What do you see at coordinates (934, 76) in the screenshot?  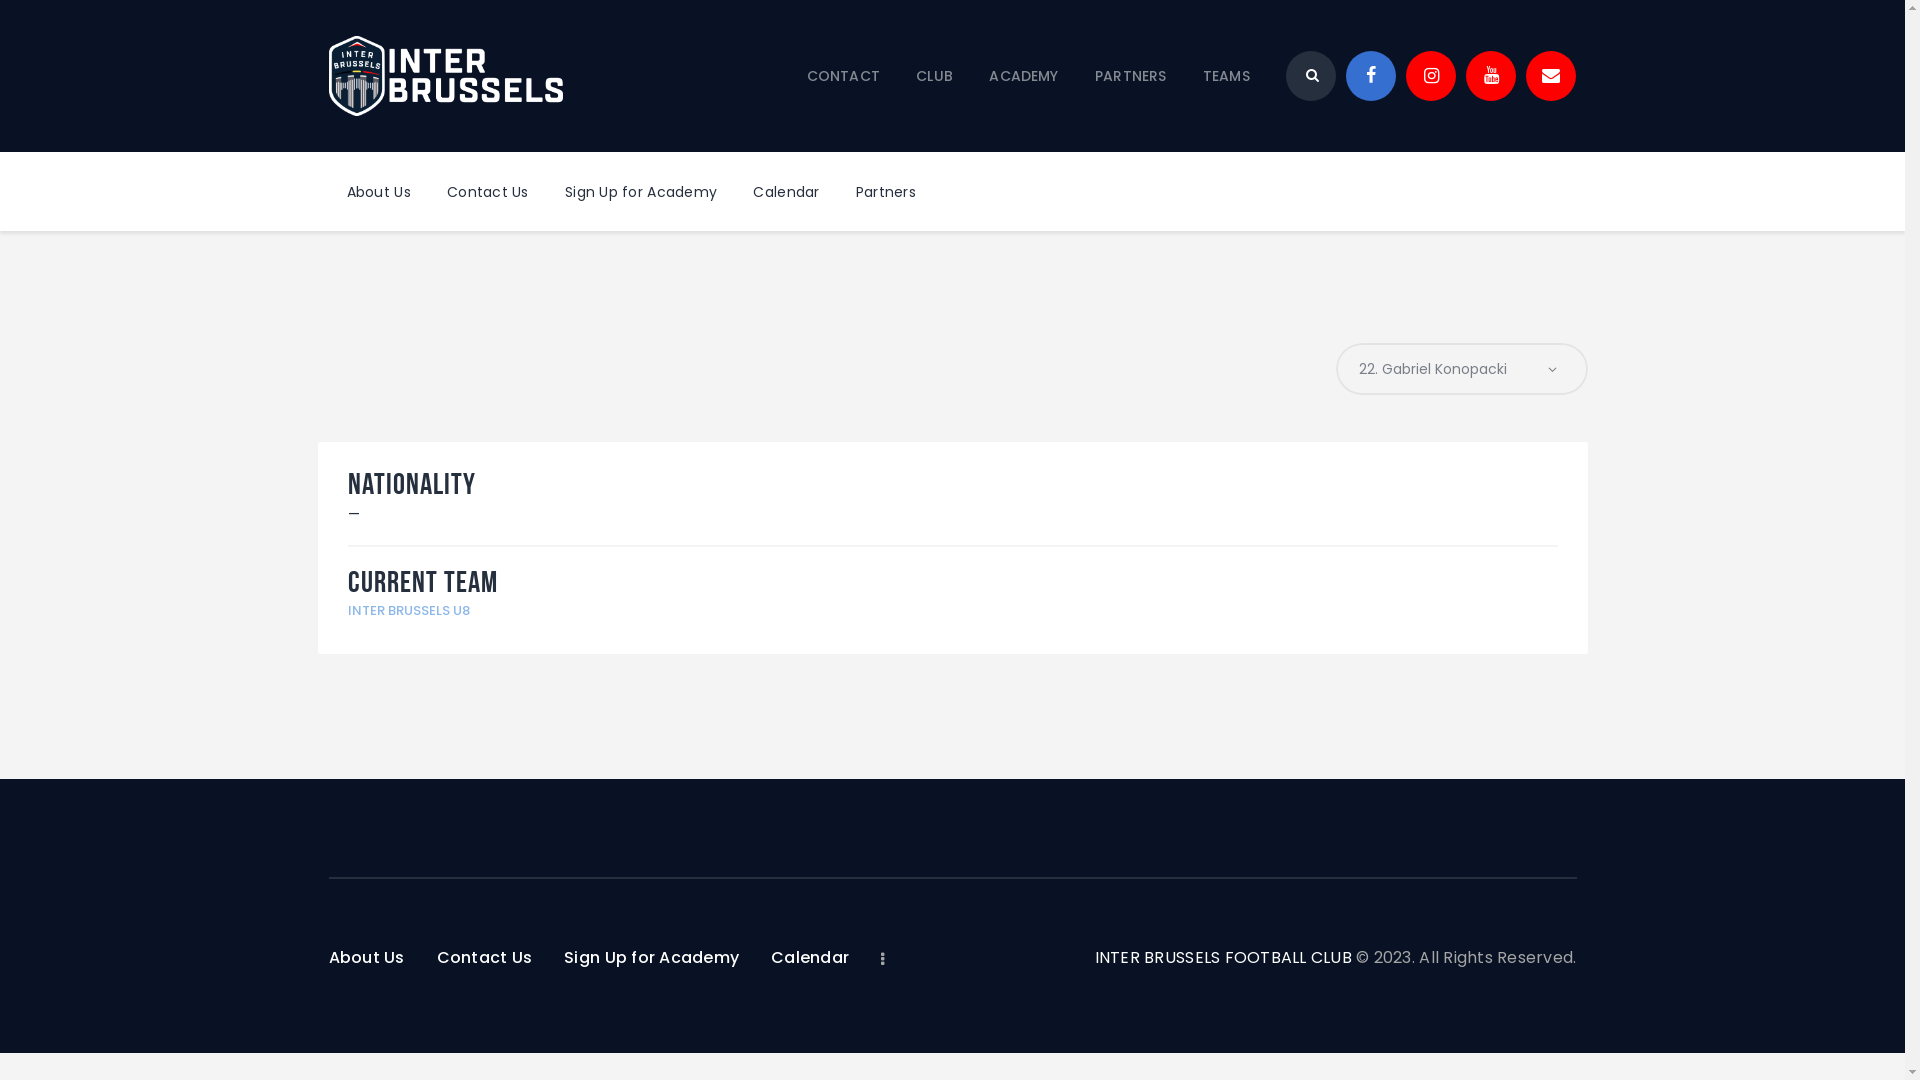 I see `CLUB` at bounding box center [934, 76].